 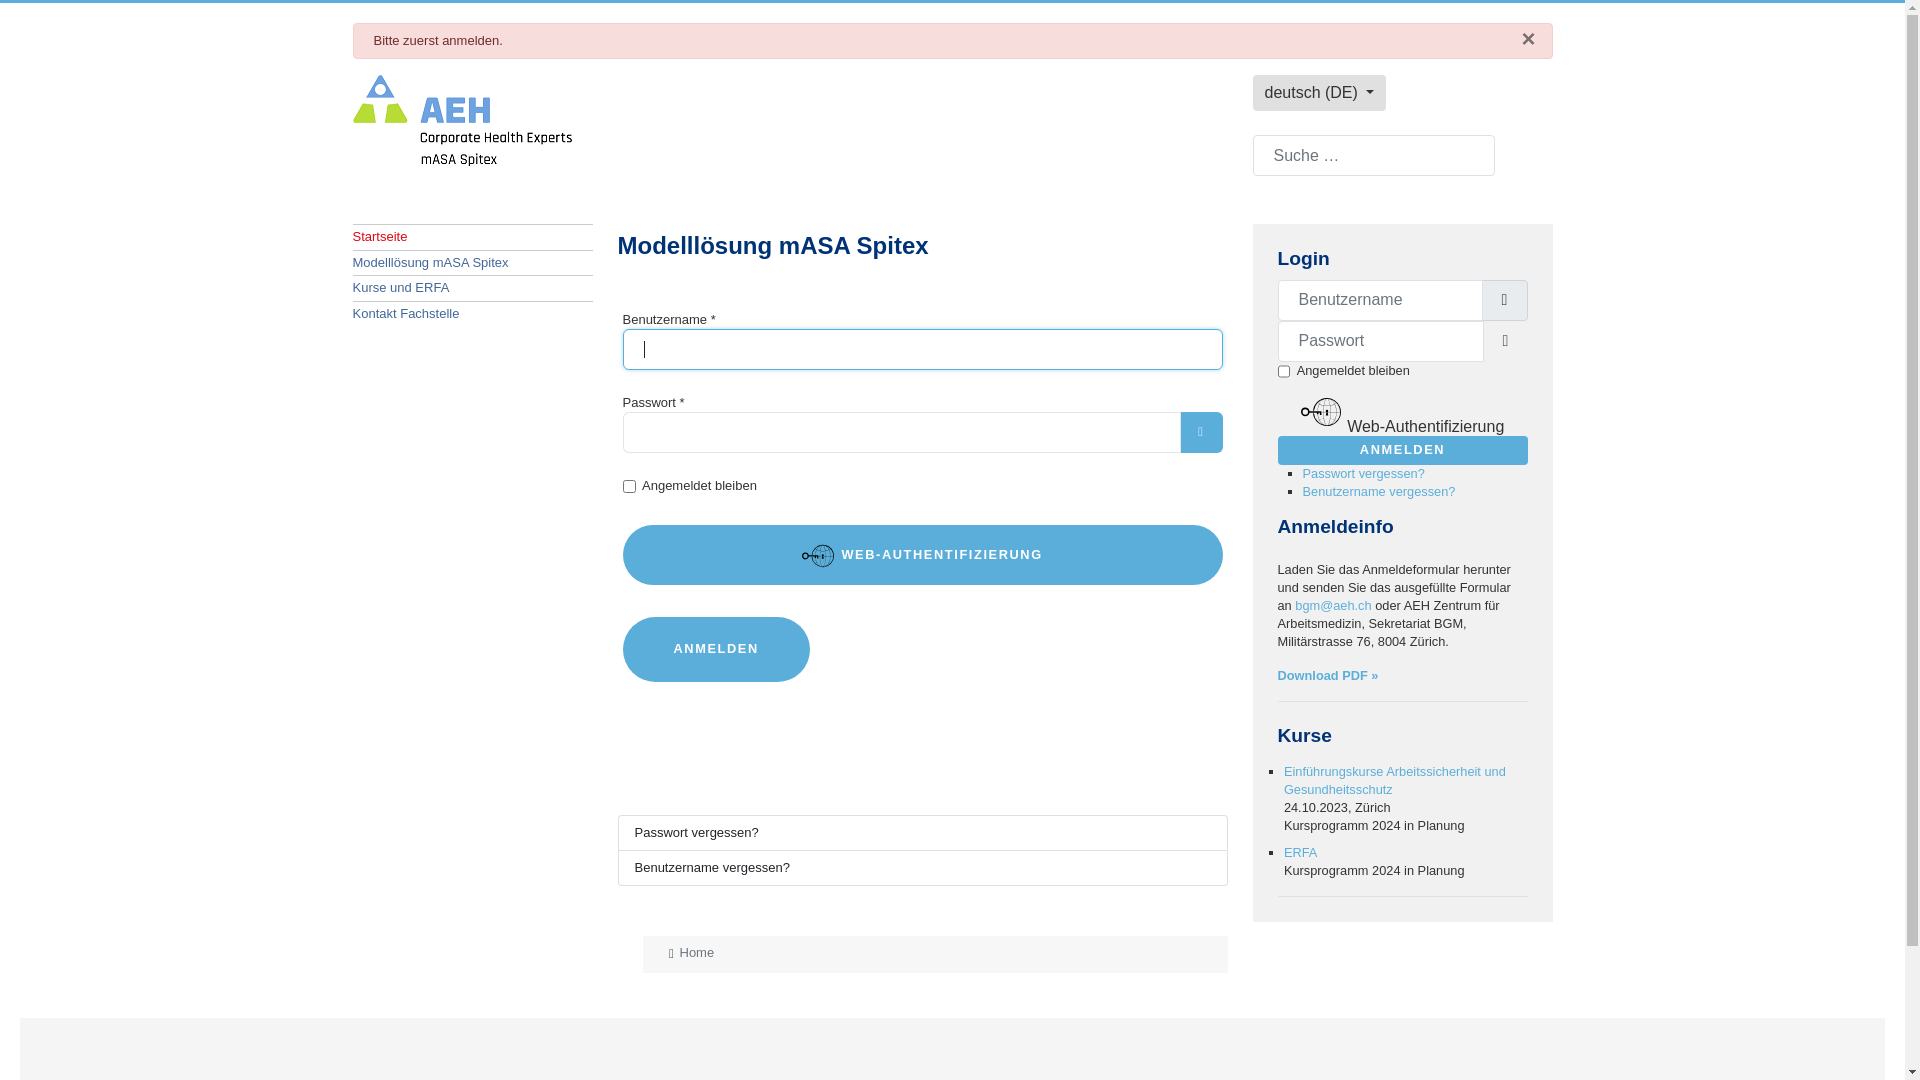 I want to click on Kontakt Fachstelle, so click(x=472, y=314).